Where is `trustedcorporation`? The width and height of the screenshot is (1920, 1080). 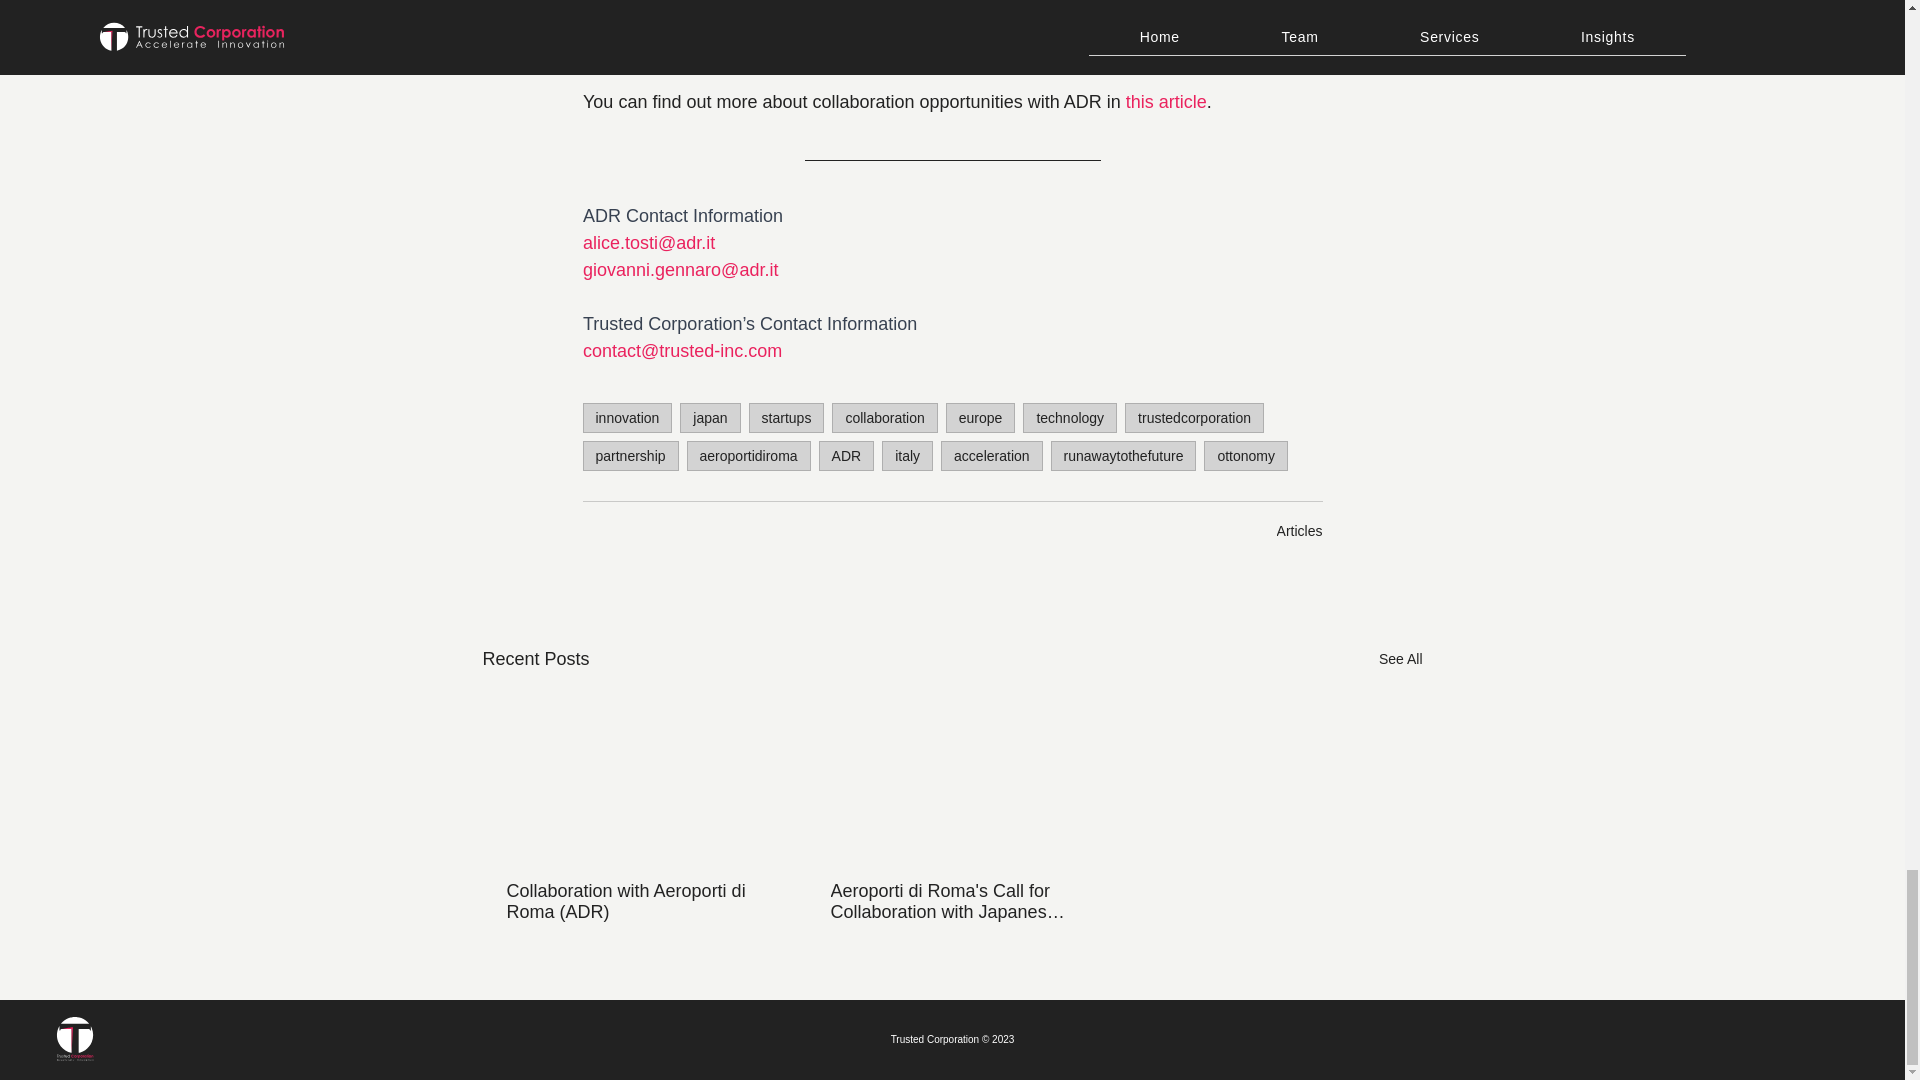
trustedcorporation is located at coordinates (1194, 418).